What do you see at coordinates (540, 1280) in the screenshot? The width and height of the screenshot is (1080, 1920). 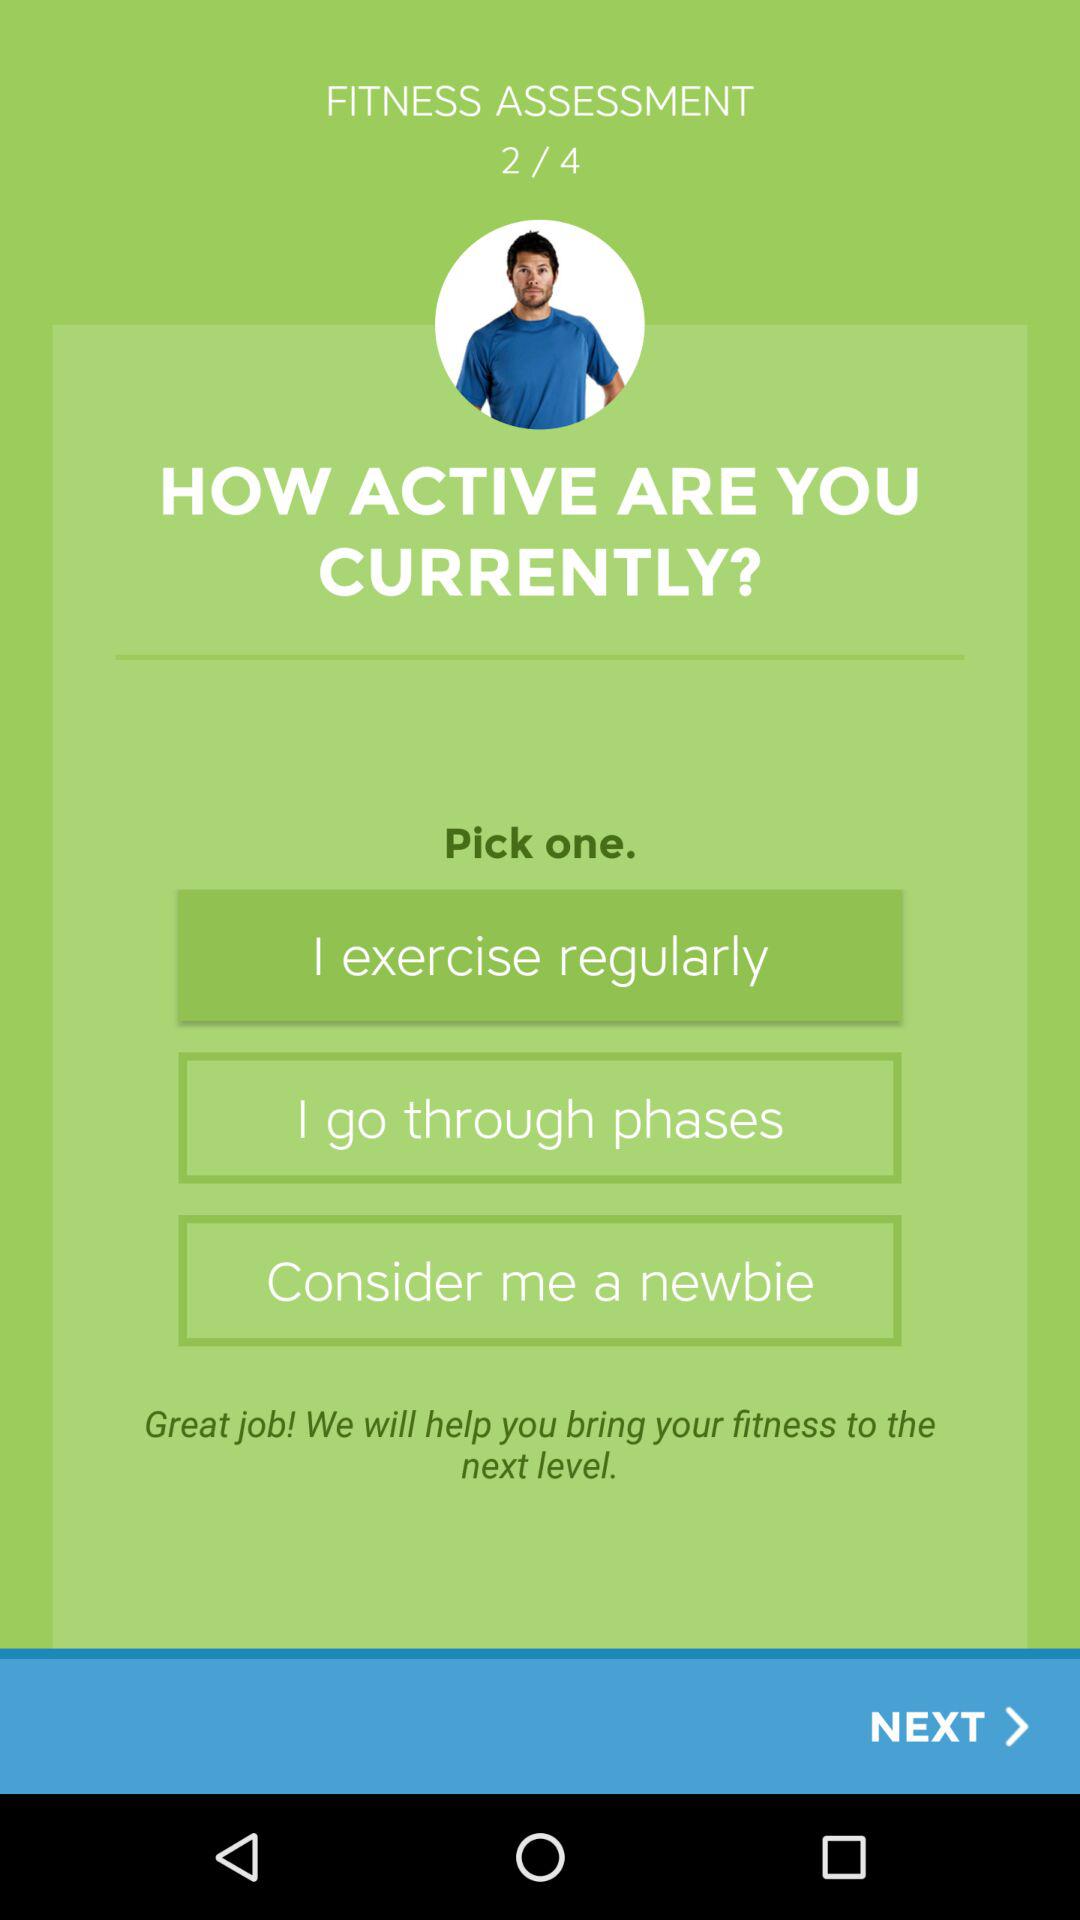 I see `open icon above the great job we item` at bounding box center [540, 1280].